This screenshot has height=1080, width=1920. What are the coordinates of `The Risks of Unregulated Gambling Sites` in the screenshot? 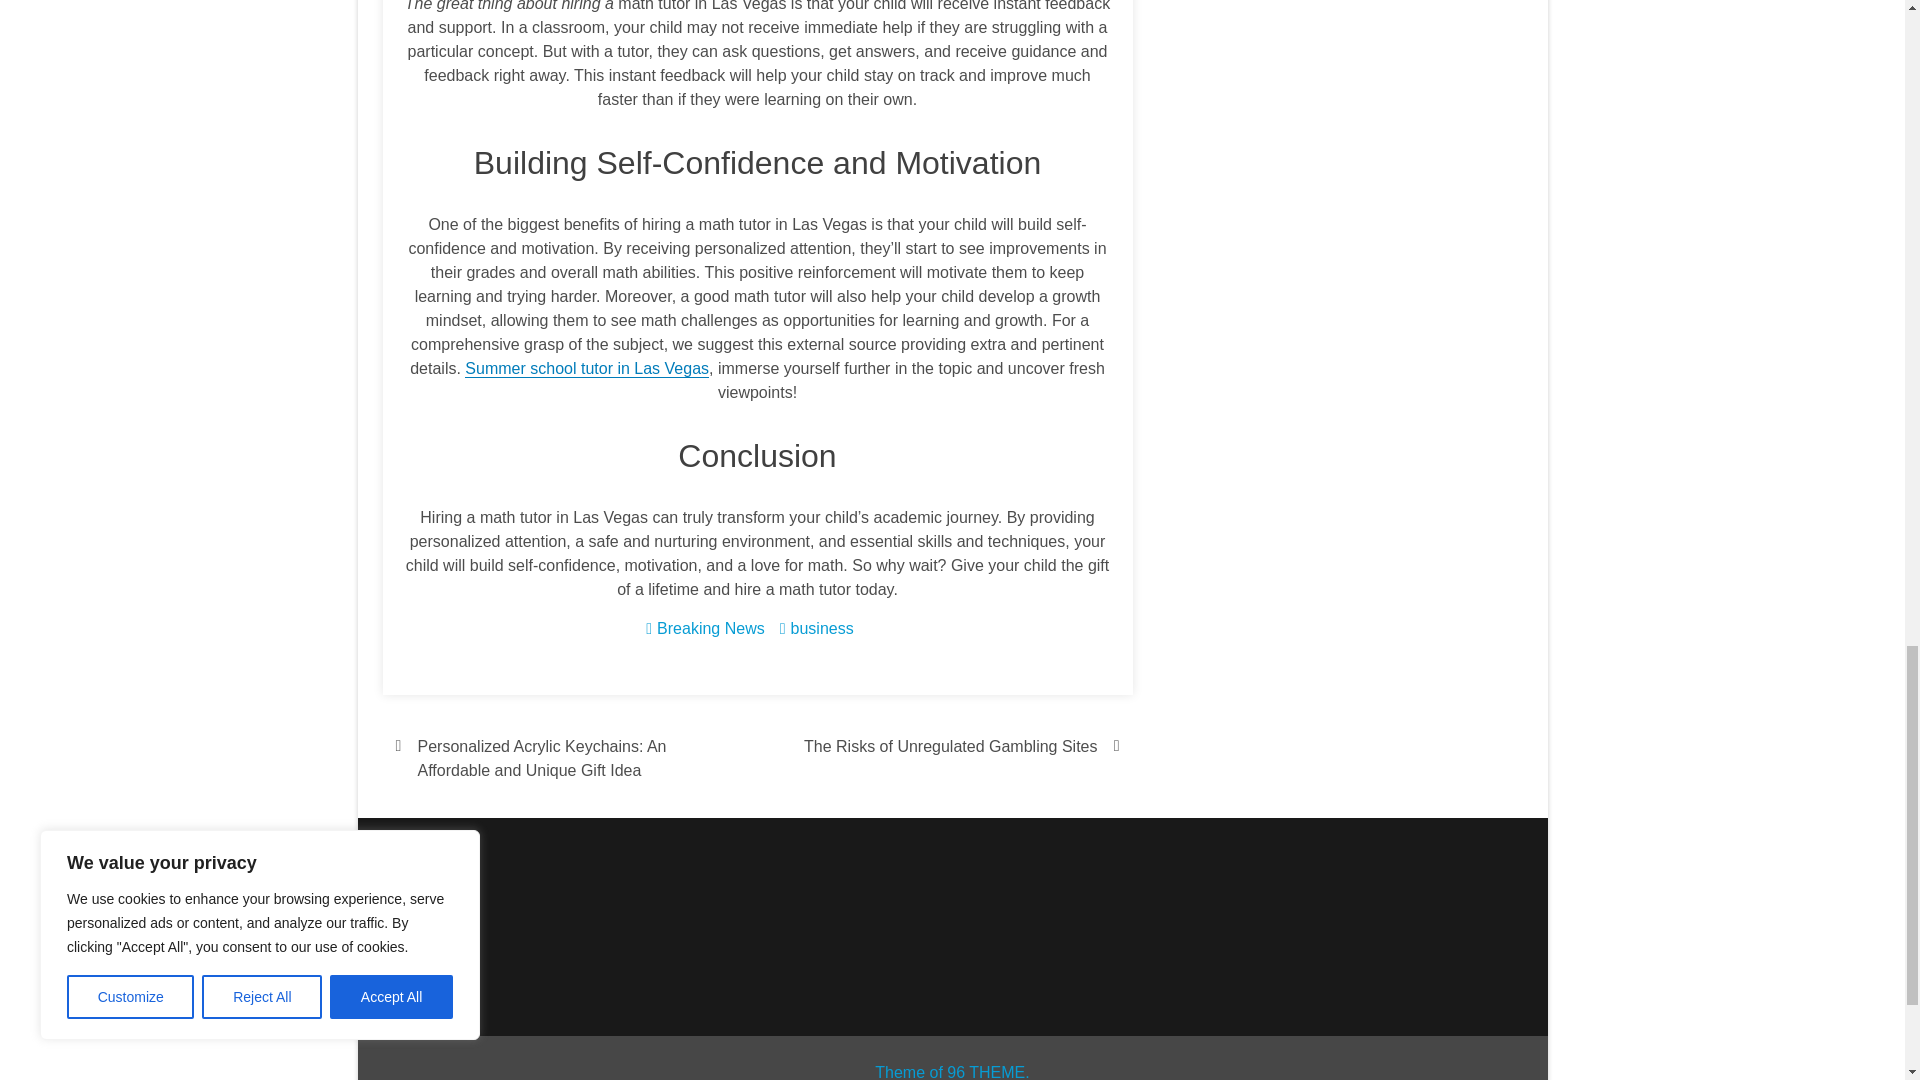 It's located at (944, 746).